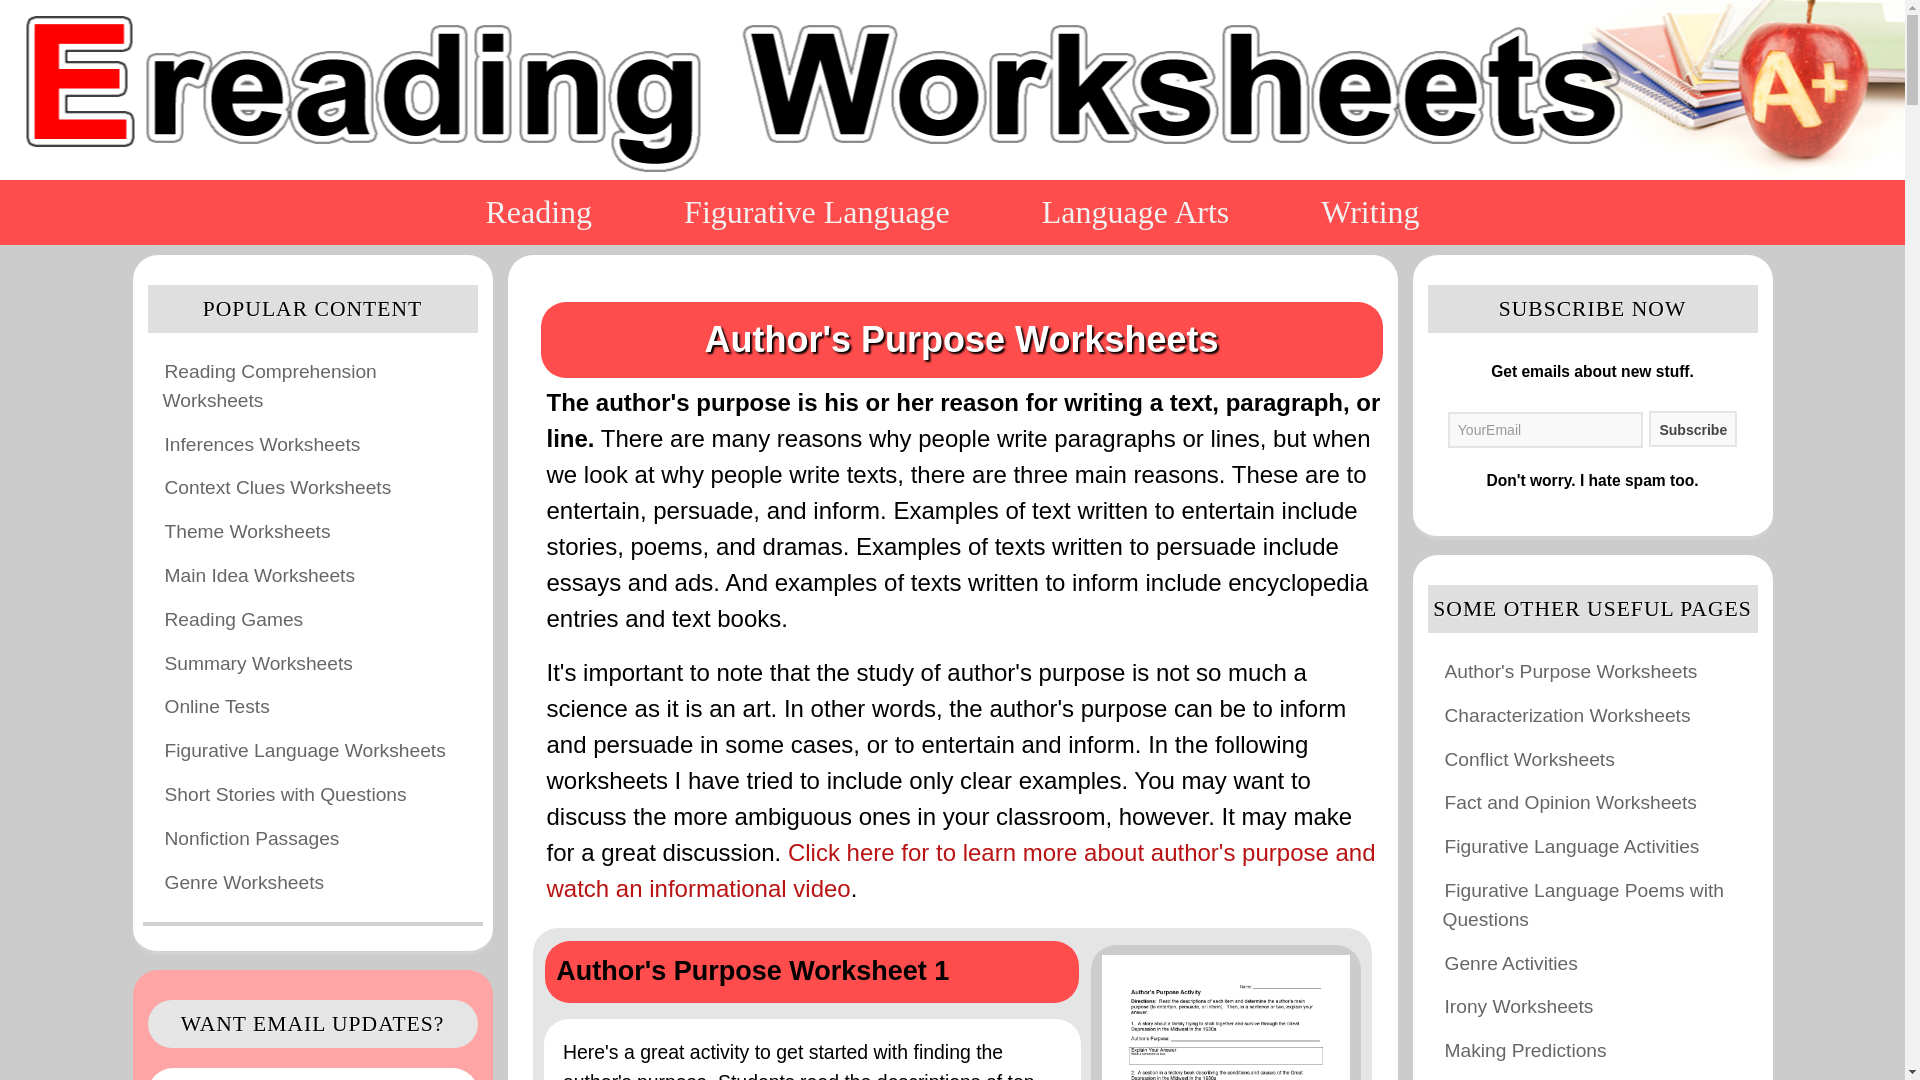 This screenshot has width=1920, height=1080. What do you see at coordinates (816, 212) in the screenshot?
I see `Figurative Language` at bounding box center [816, 212].